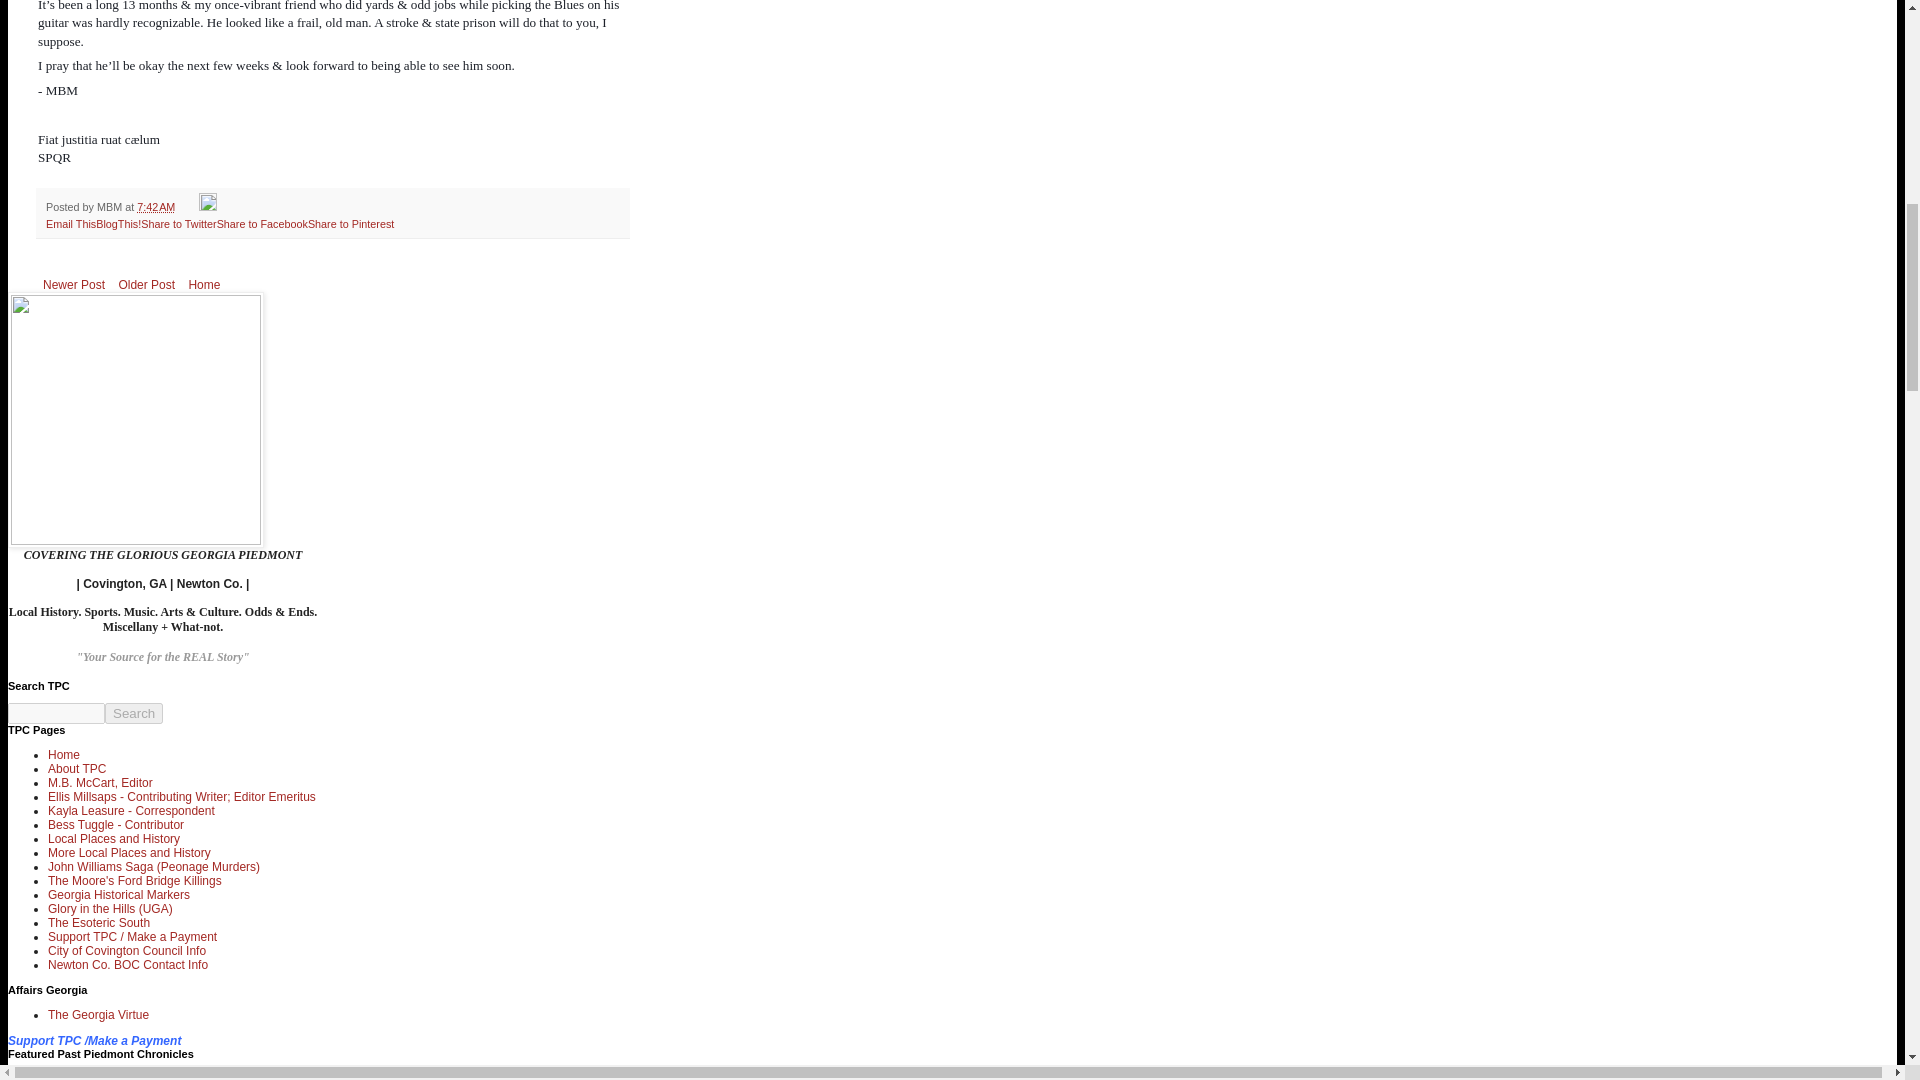  What do you see at coordinates (132, 810) in the screenshot?
I see `Kayla Leasure - Correspondent` at bounding box center [132, 810].